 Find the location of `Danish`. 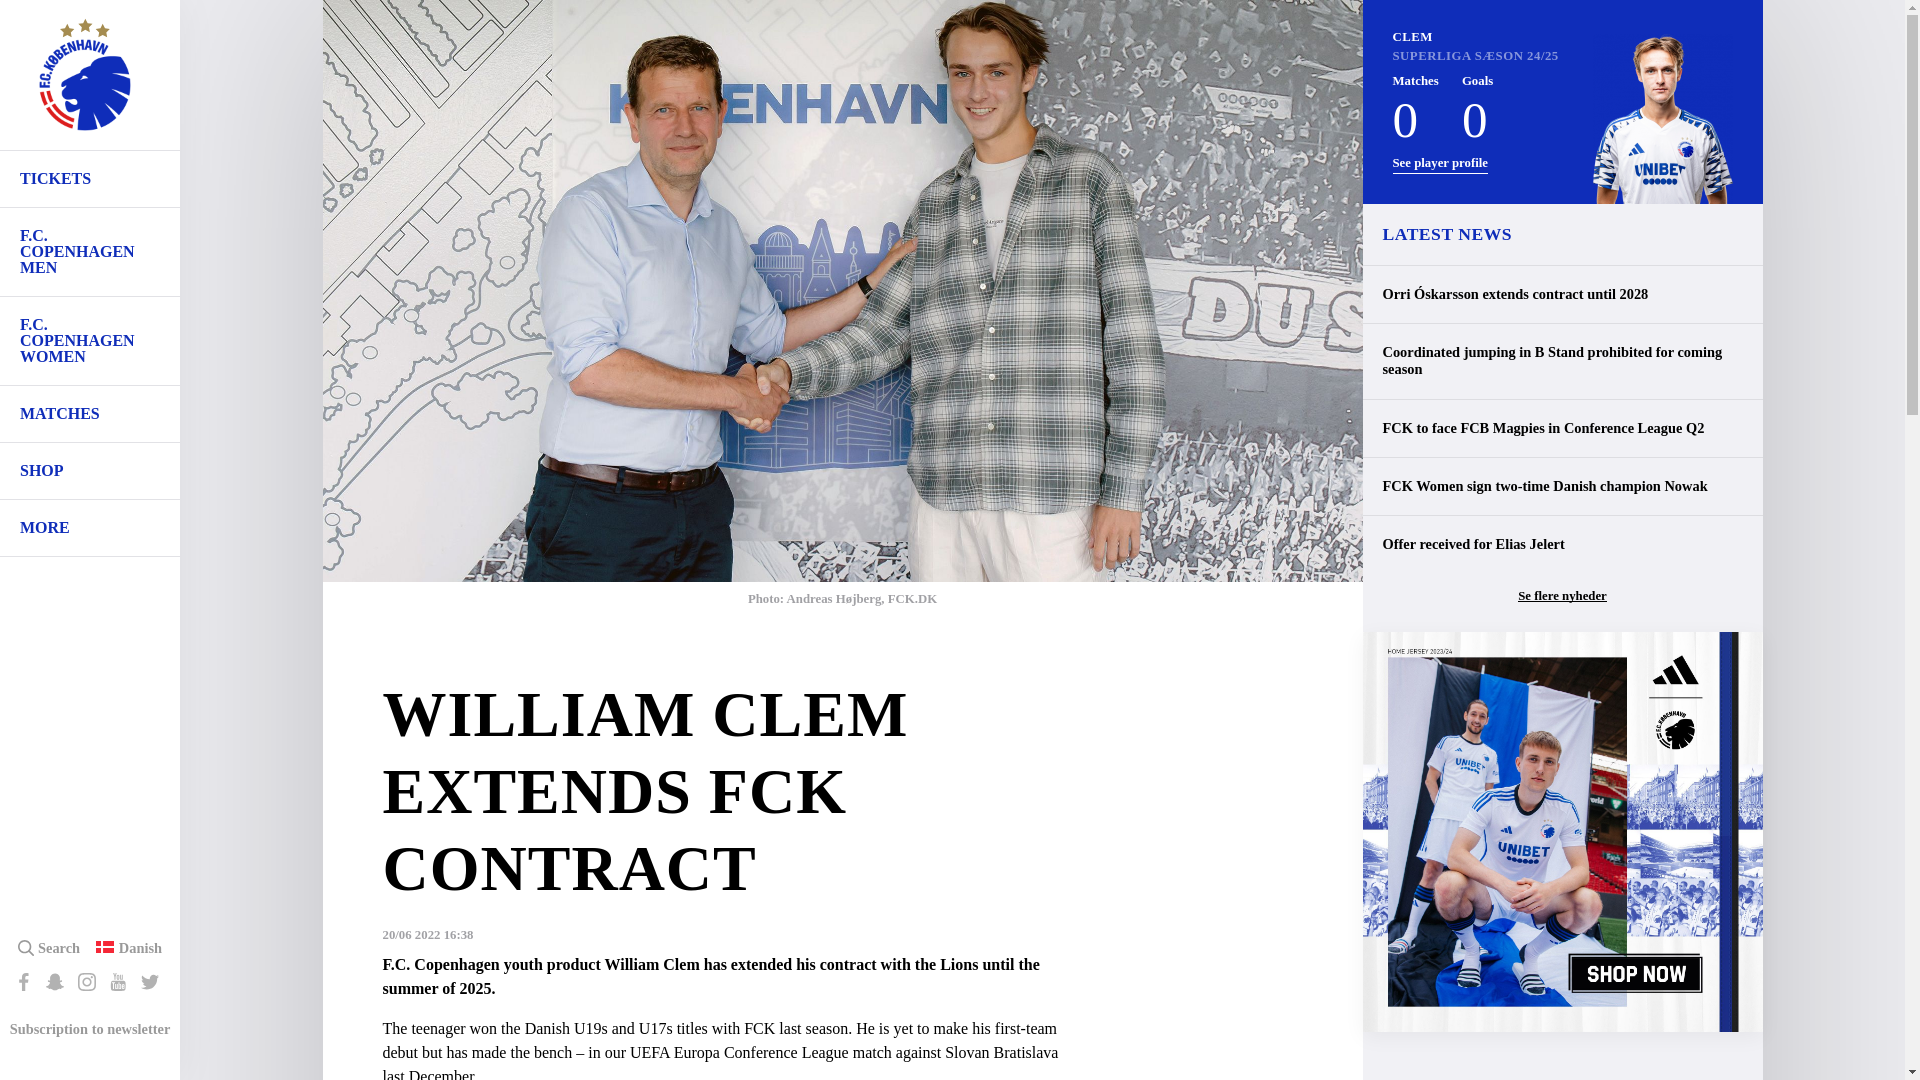

Danish is located at coordinates (140, 947).